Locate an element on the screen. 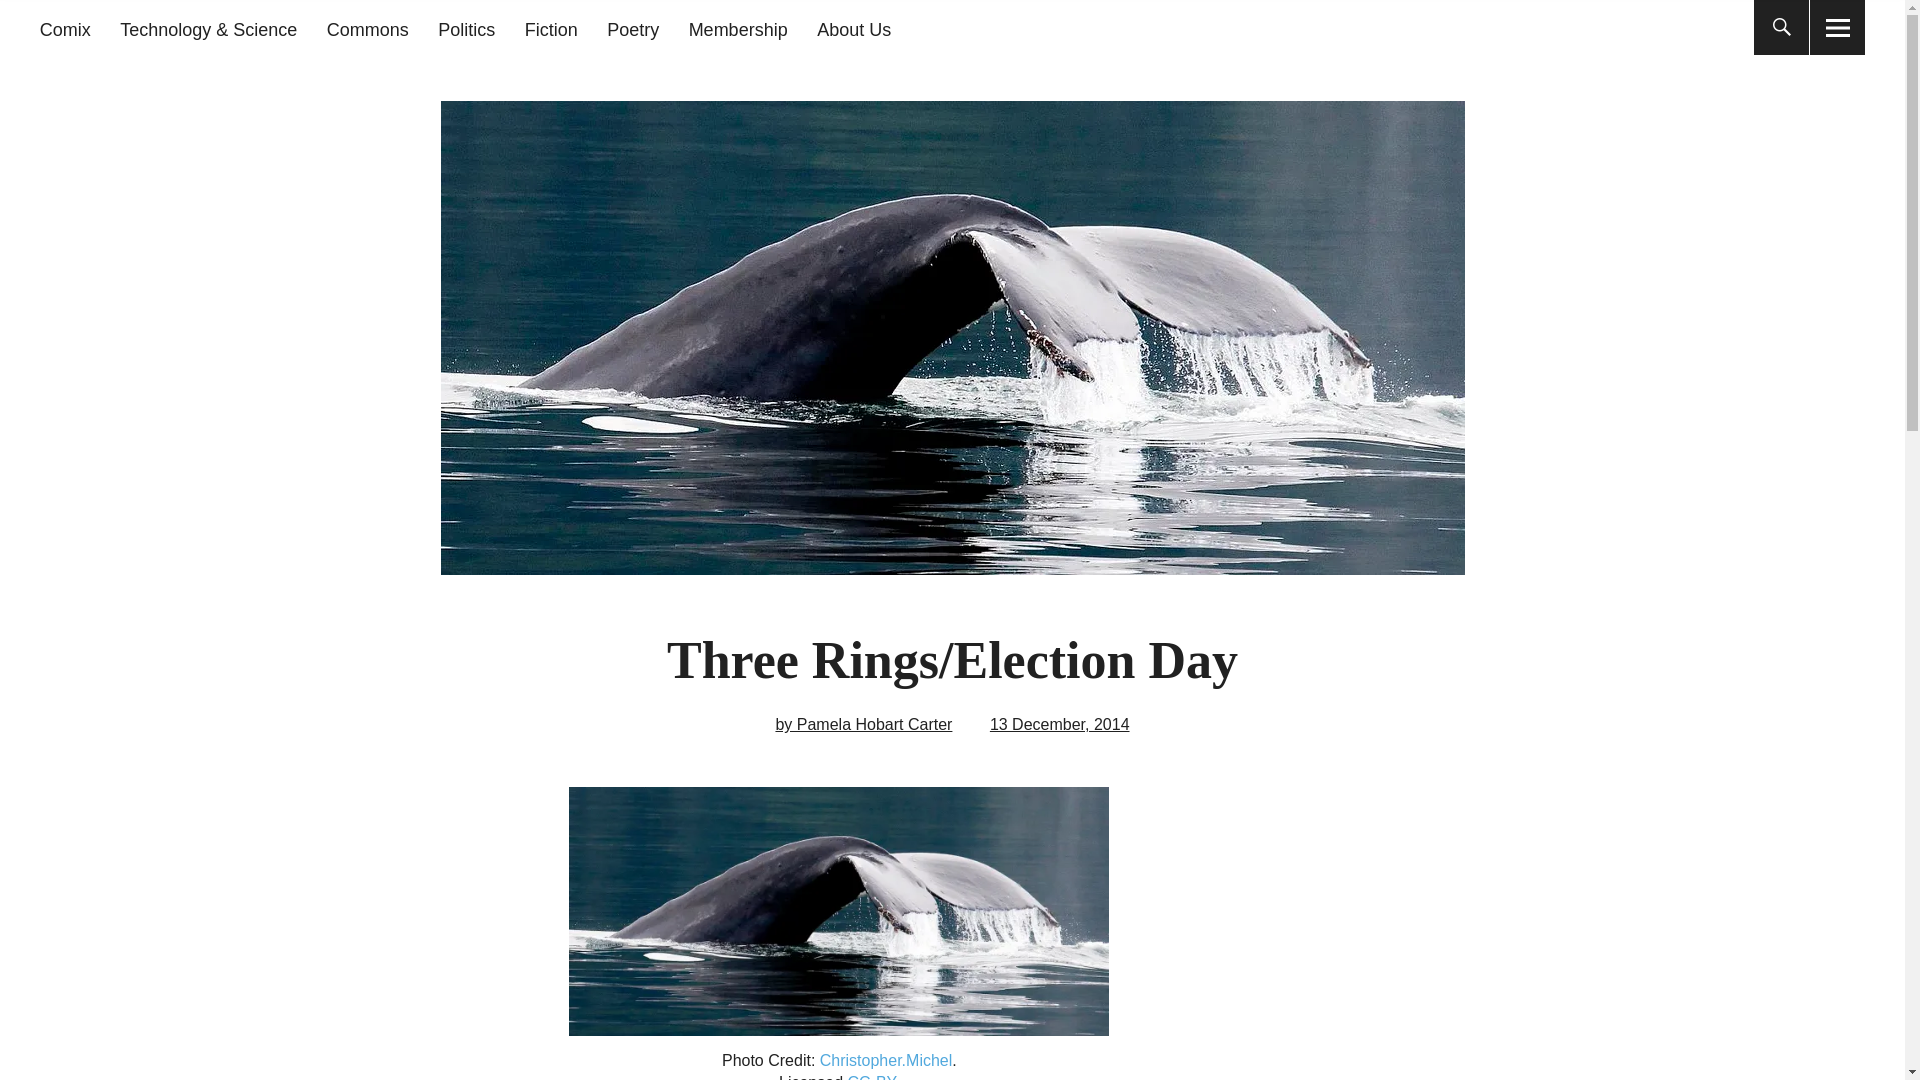  The Seattle Star is located at coordinates (304, 148).